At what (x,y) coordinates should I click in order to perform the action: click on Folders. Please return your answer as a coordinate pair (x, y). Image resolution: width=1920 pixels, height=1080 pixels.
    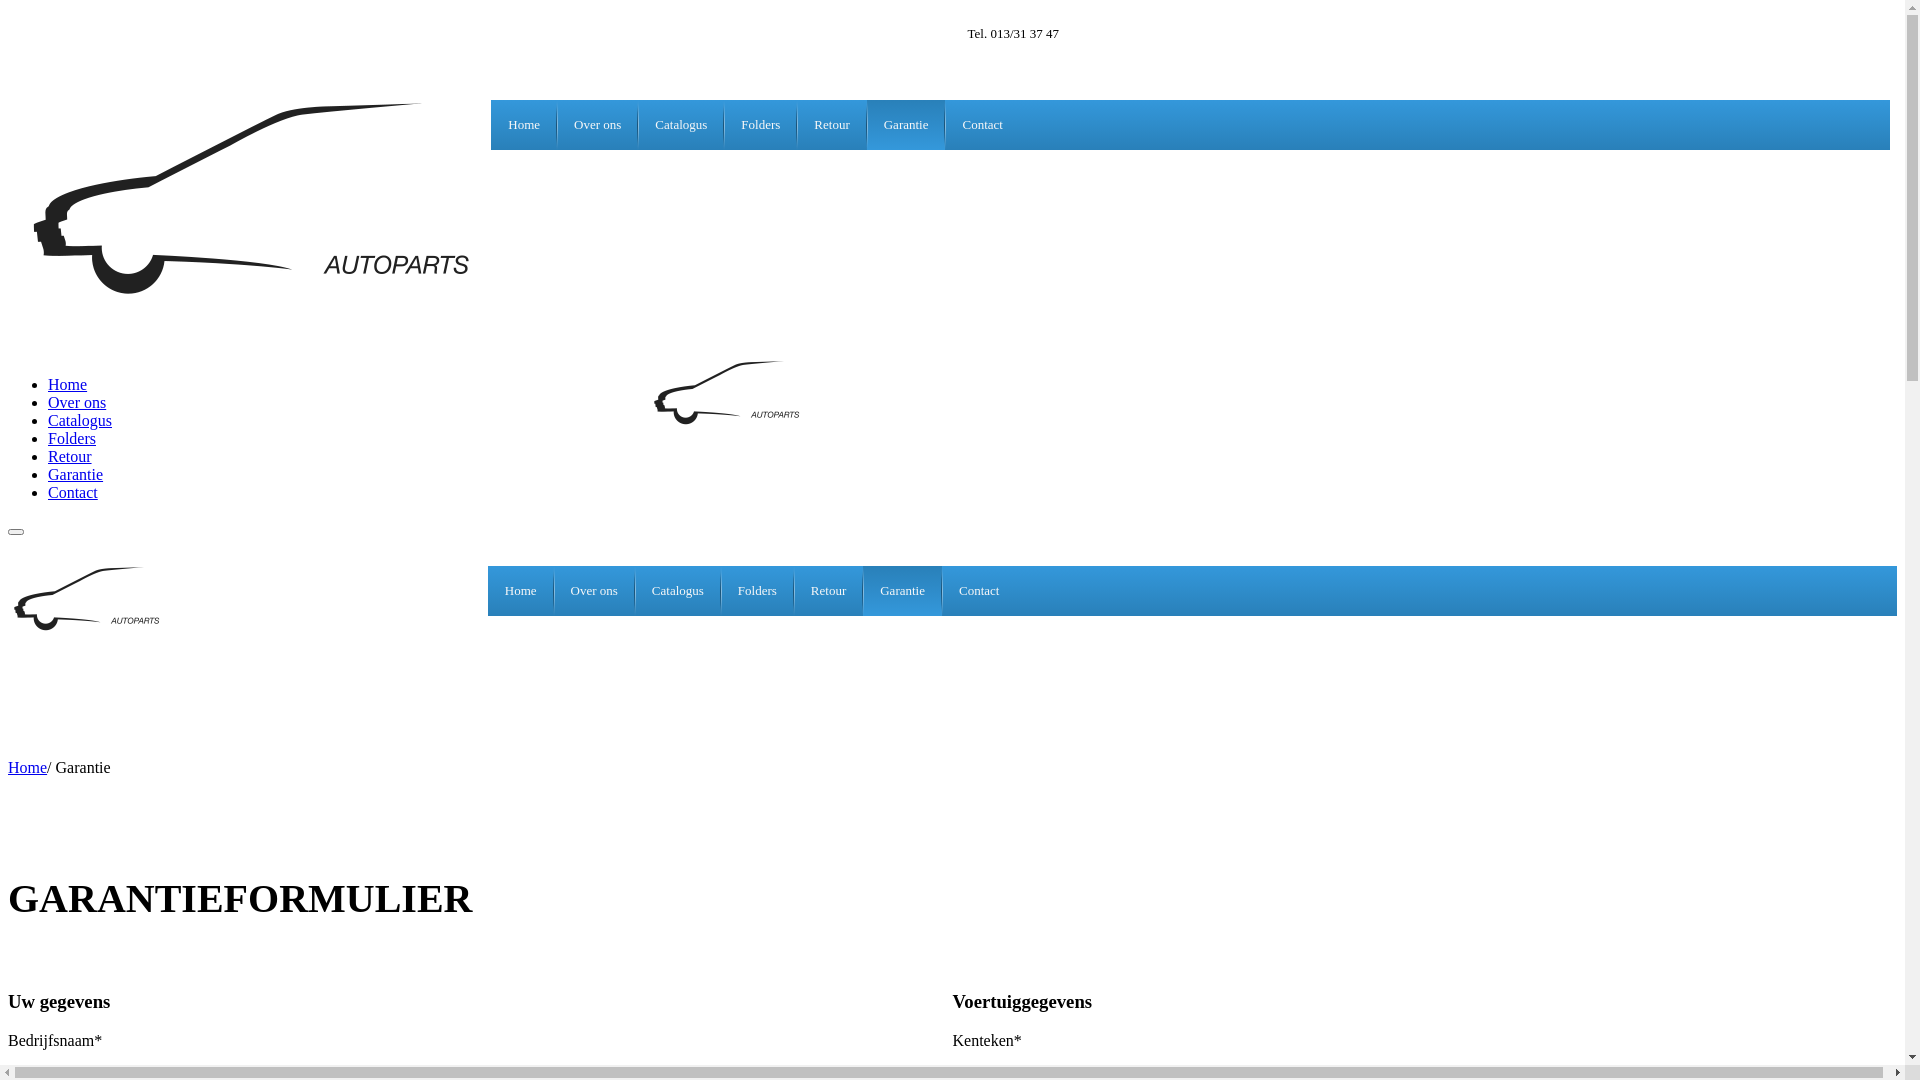
    Looking at the image, I should click on (72, 438).